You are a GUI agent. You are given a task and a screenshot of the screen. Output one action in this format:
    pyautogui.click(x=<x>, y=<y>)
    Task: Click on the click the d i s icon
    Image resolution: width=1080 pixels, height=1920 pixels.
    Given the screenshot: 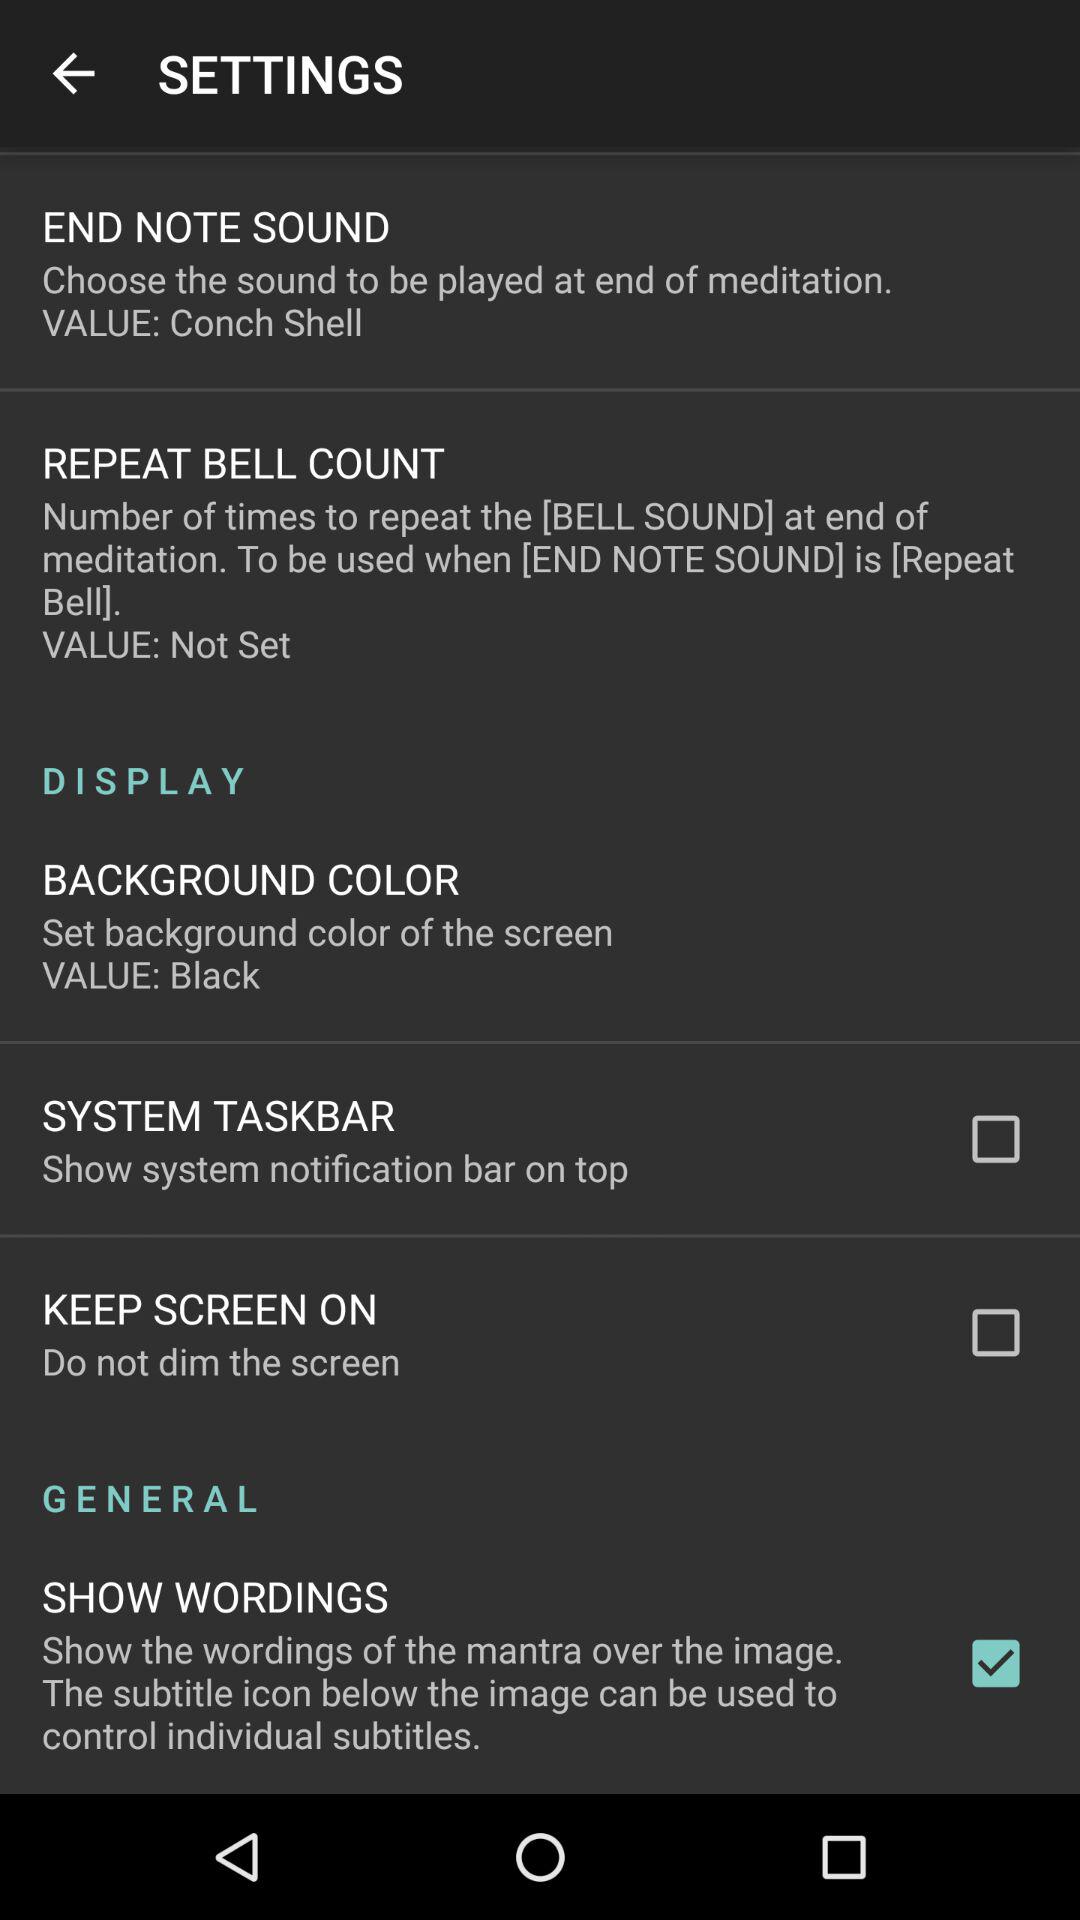 What is the action you would take?
    pyautogui.click(x=540, y=758)
    